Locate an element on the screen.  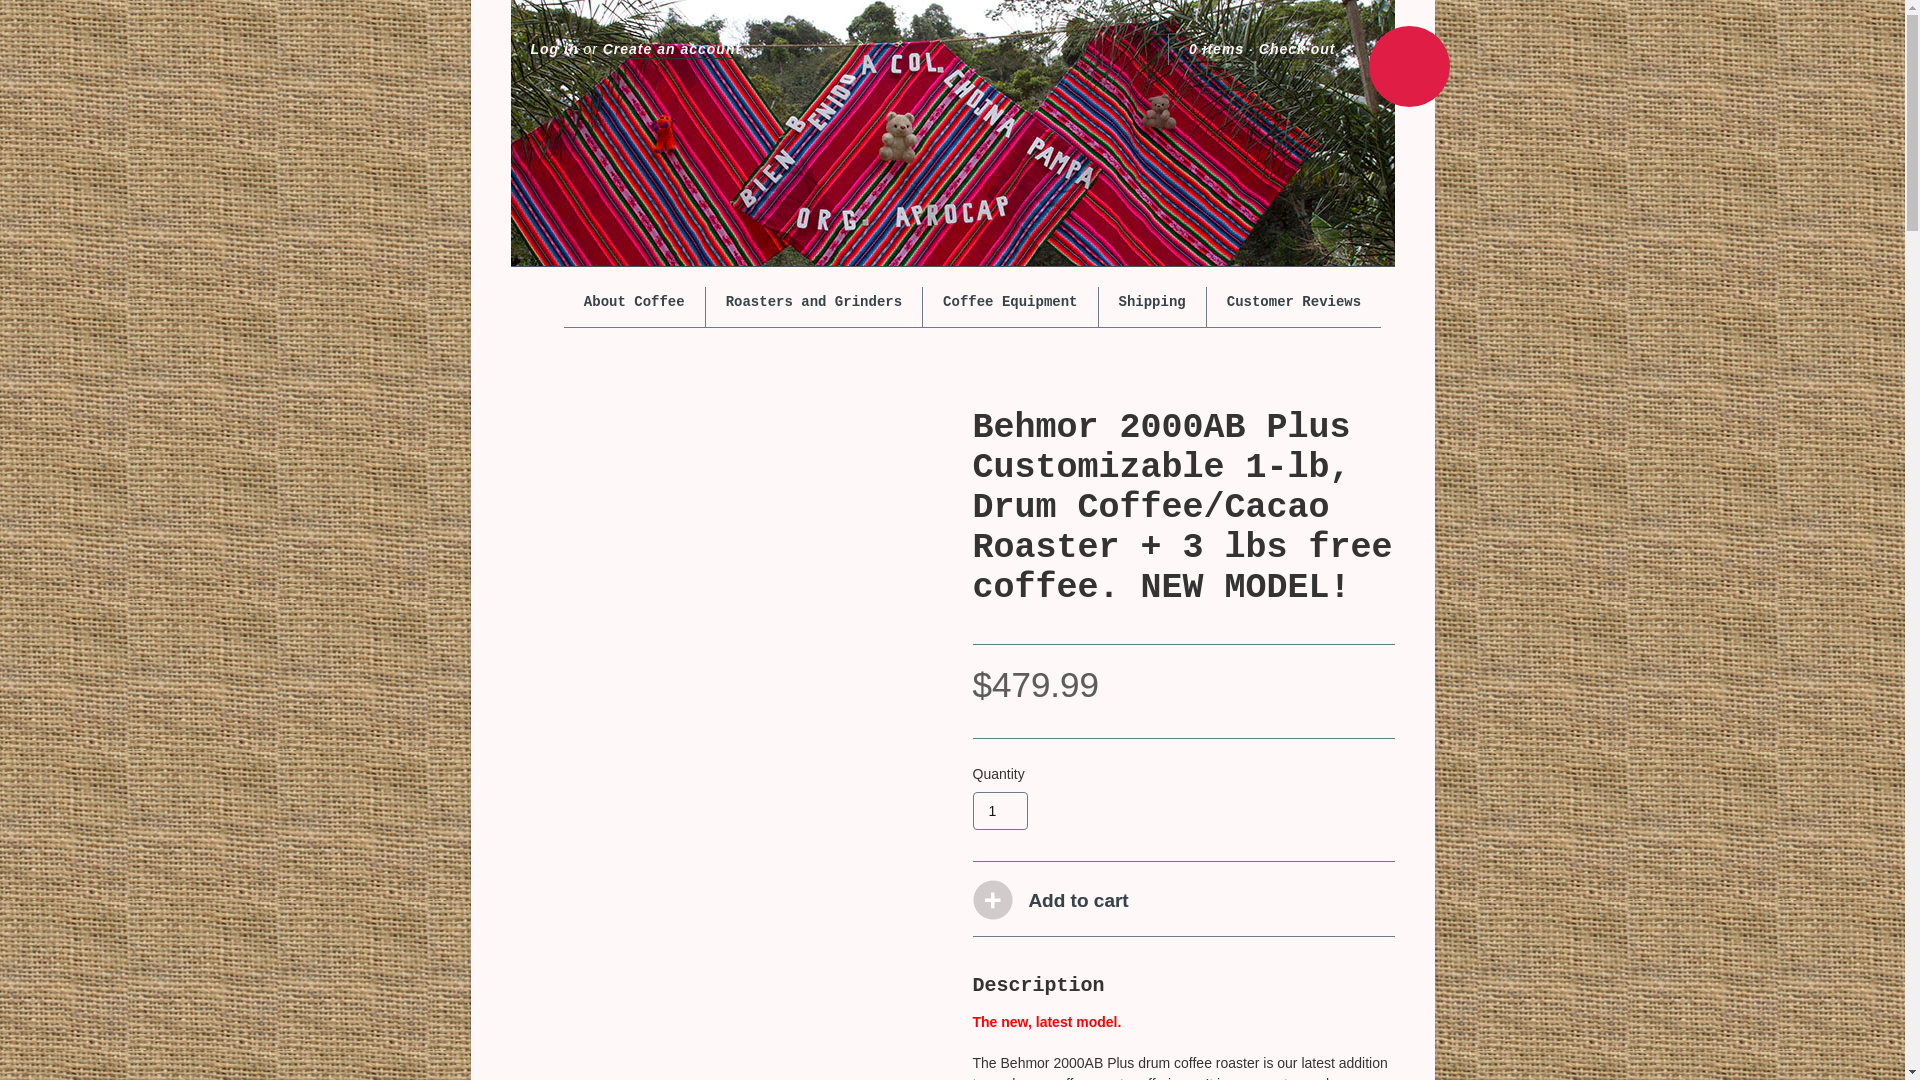
Log in is located at coordinates (553, 50).